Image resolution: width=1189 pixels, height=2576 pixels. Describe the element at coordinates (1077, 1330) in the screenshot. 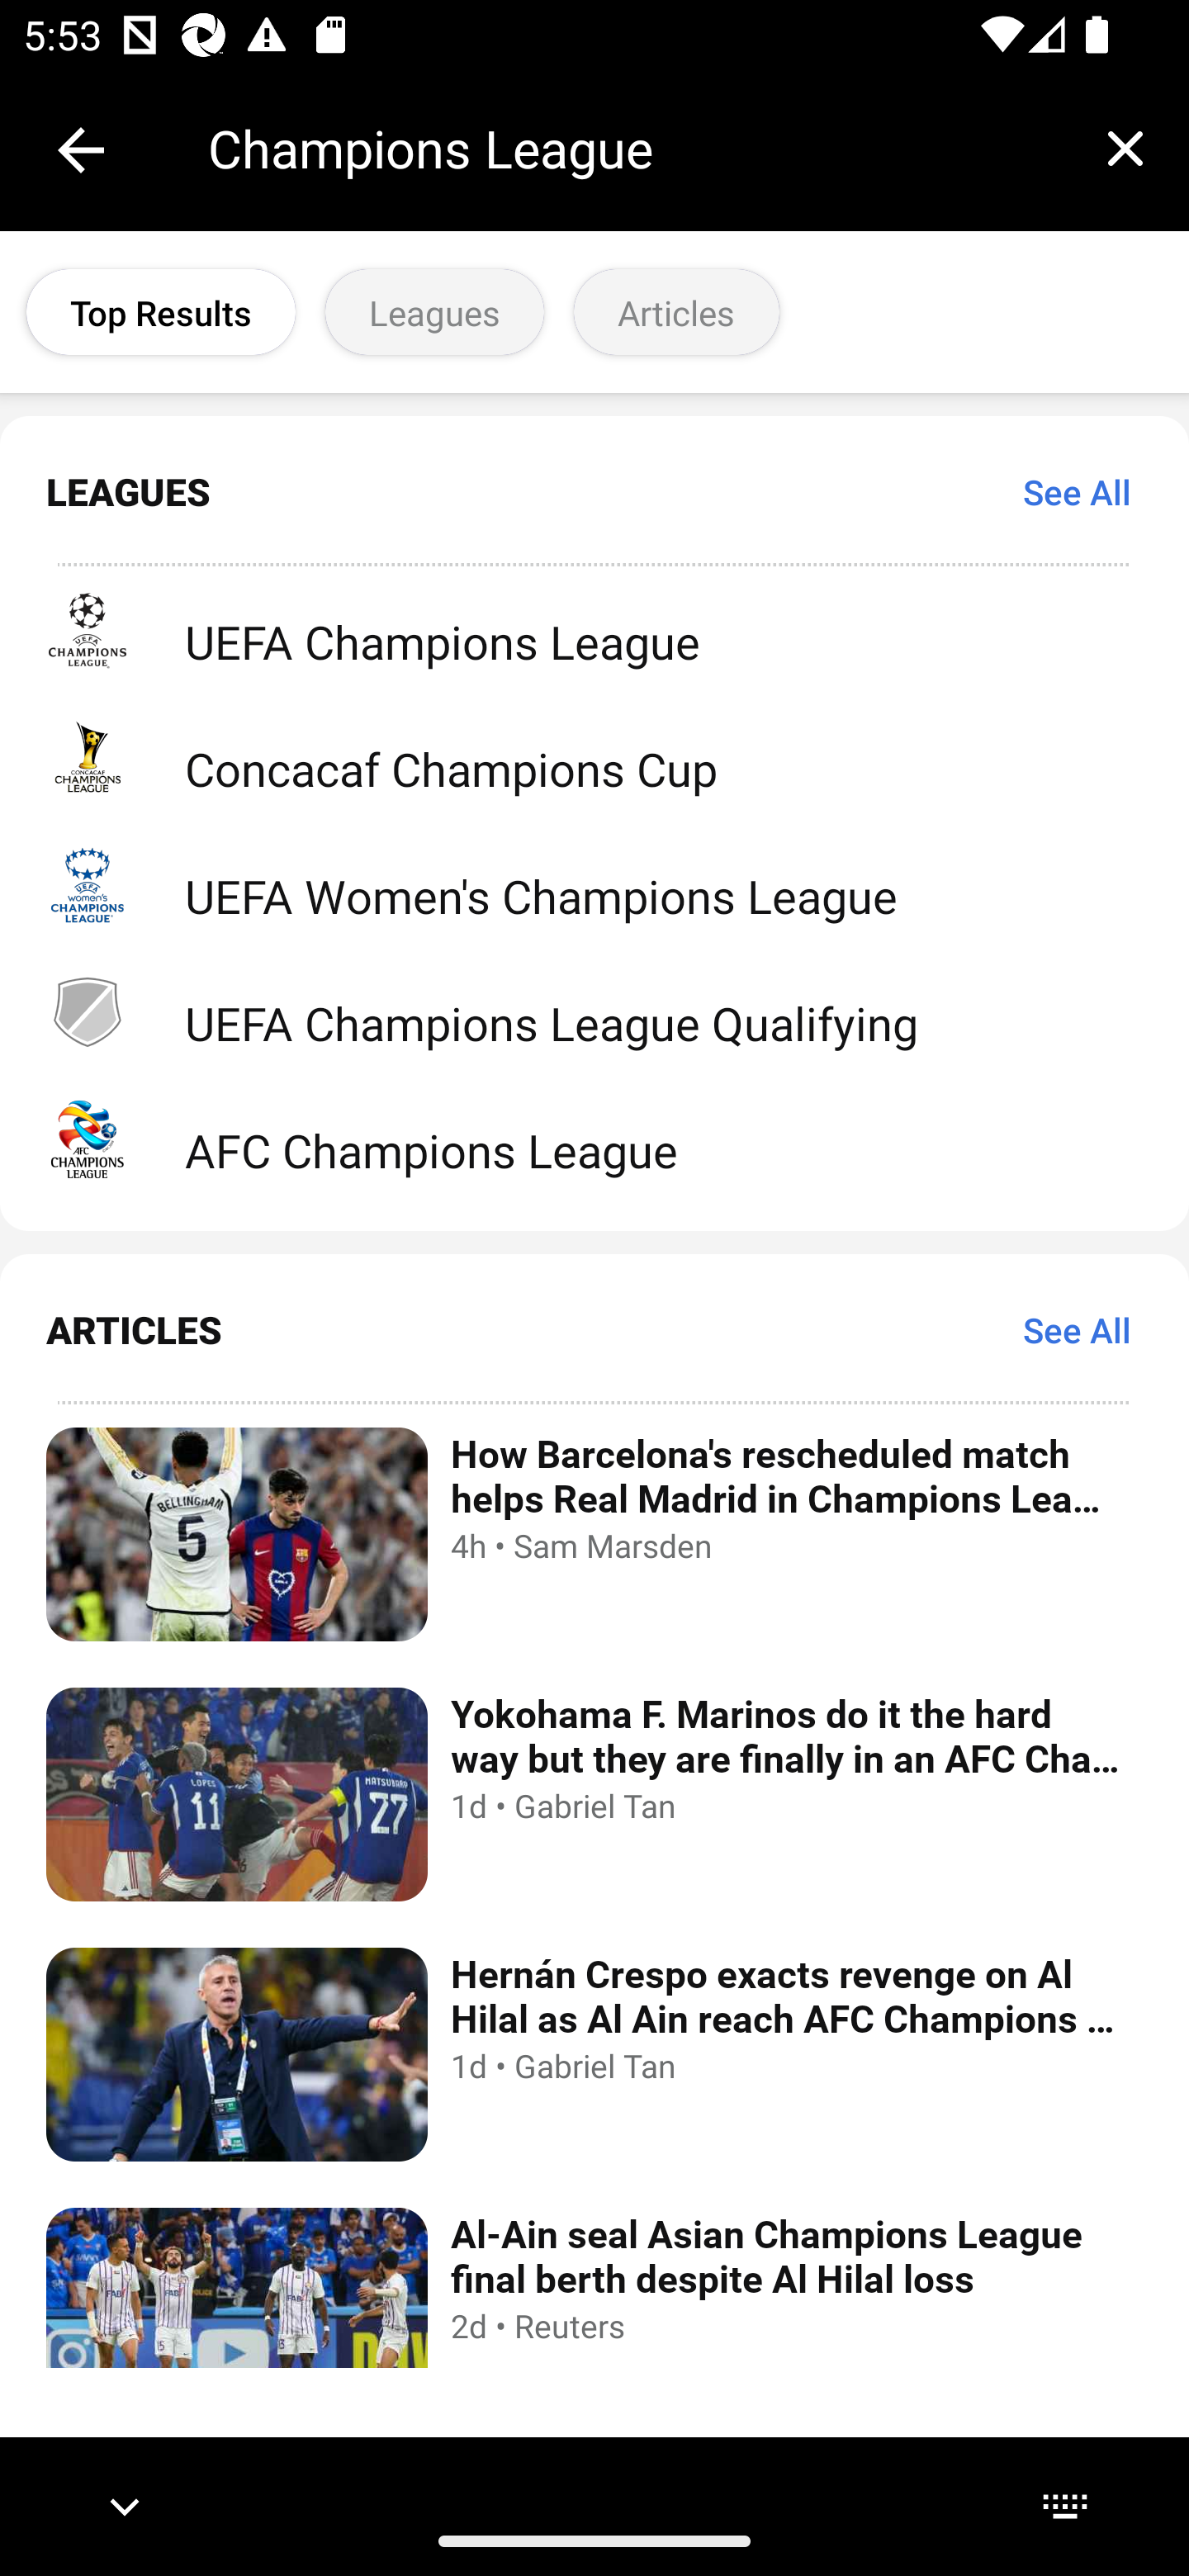

I see `See All` at that location.